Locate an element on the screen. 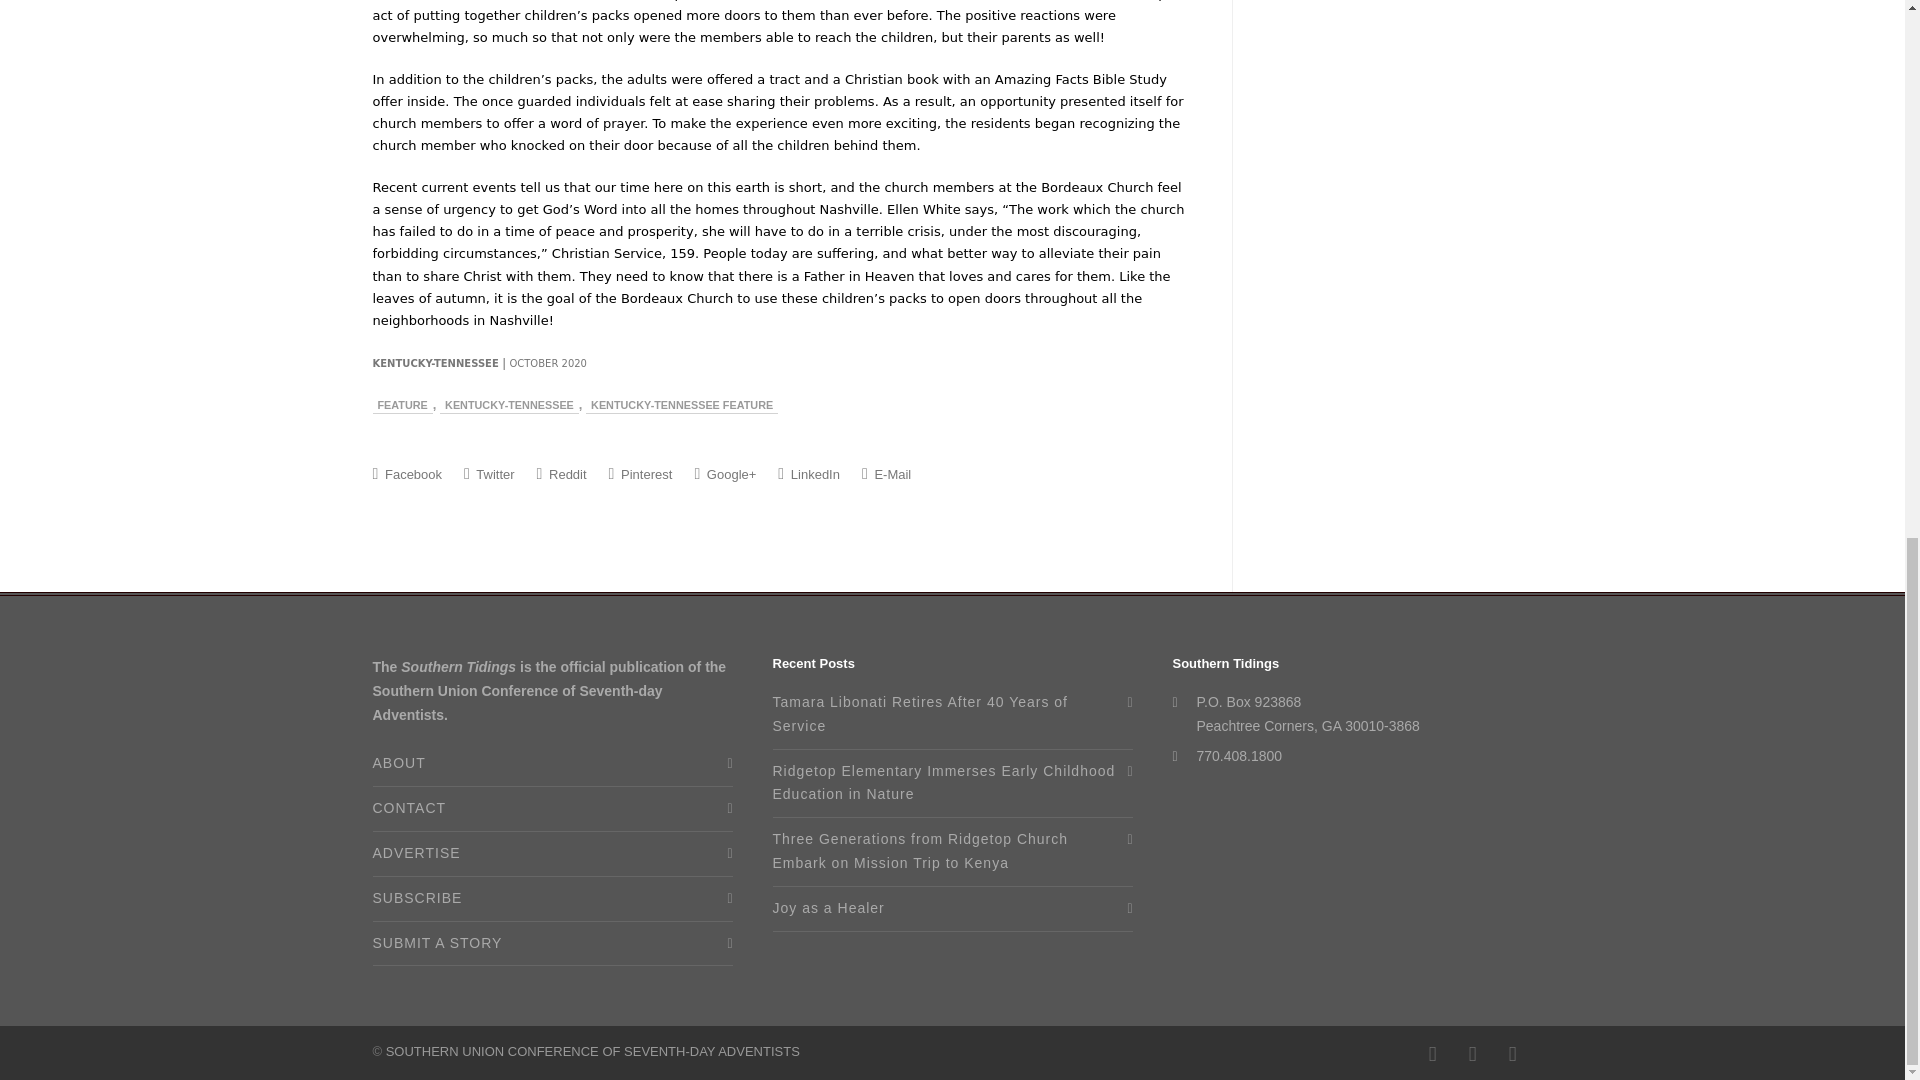  Share via Facebook is located at coordinates (406, 474).